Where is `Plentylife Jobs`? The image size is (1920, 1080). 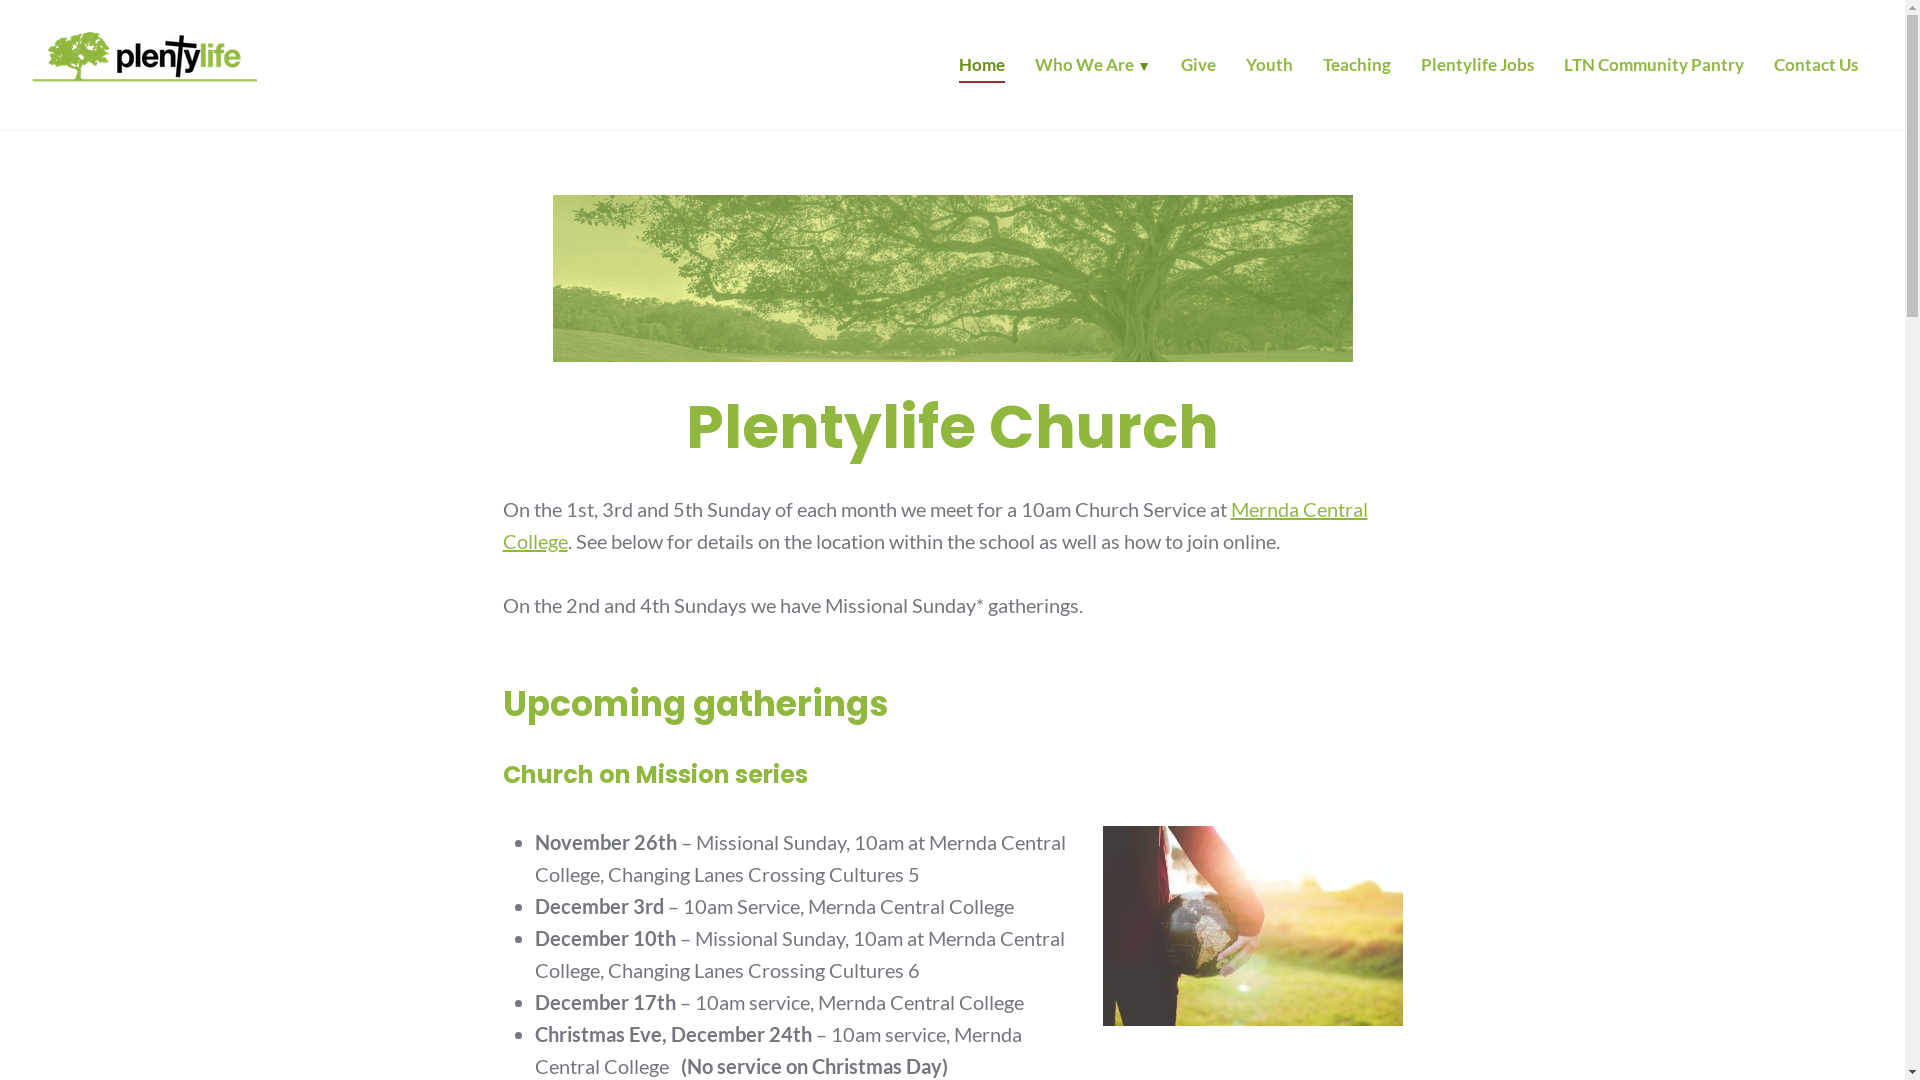
Plentylife Jobs is located at coordinates (1478, 68).